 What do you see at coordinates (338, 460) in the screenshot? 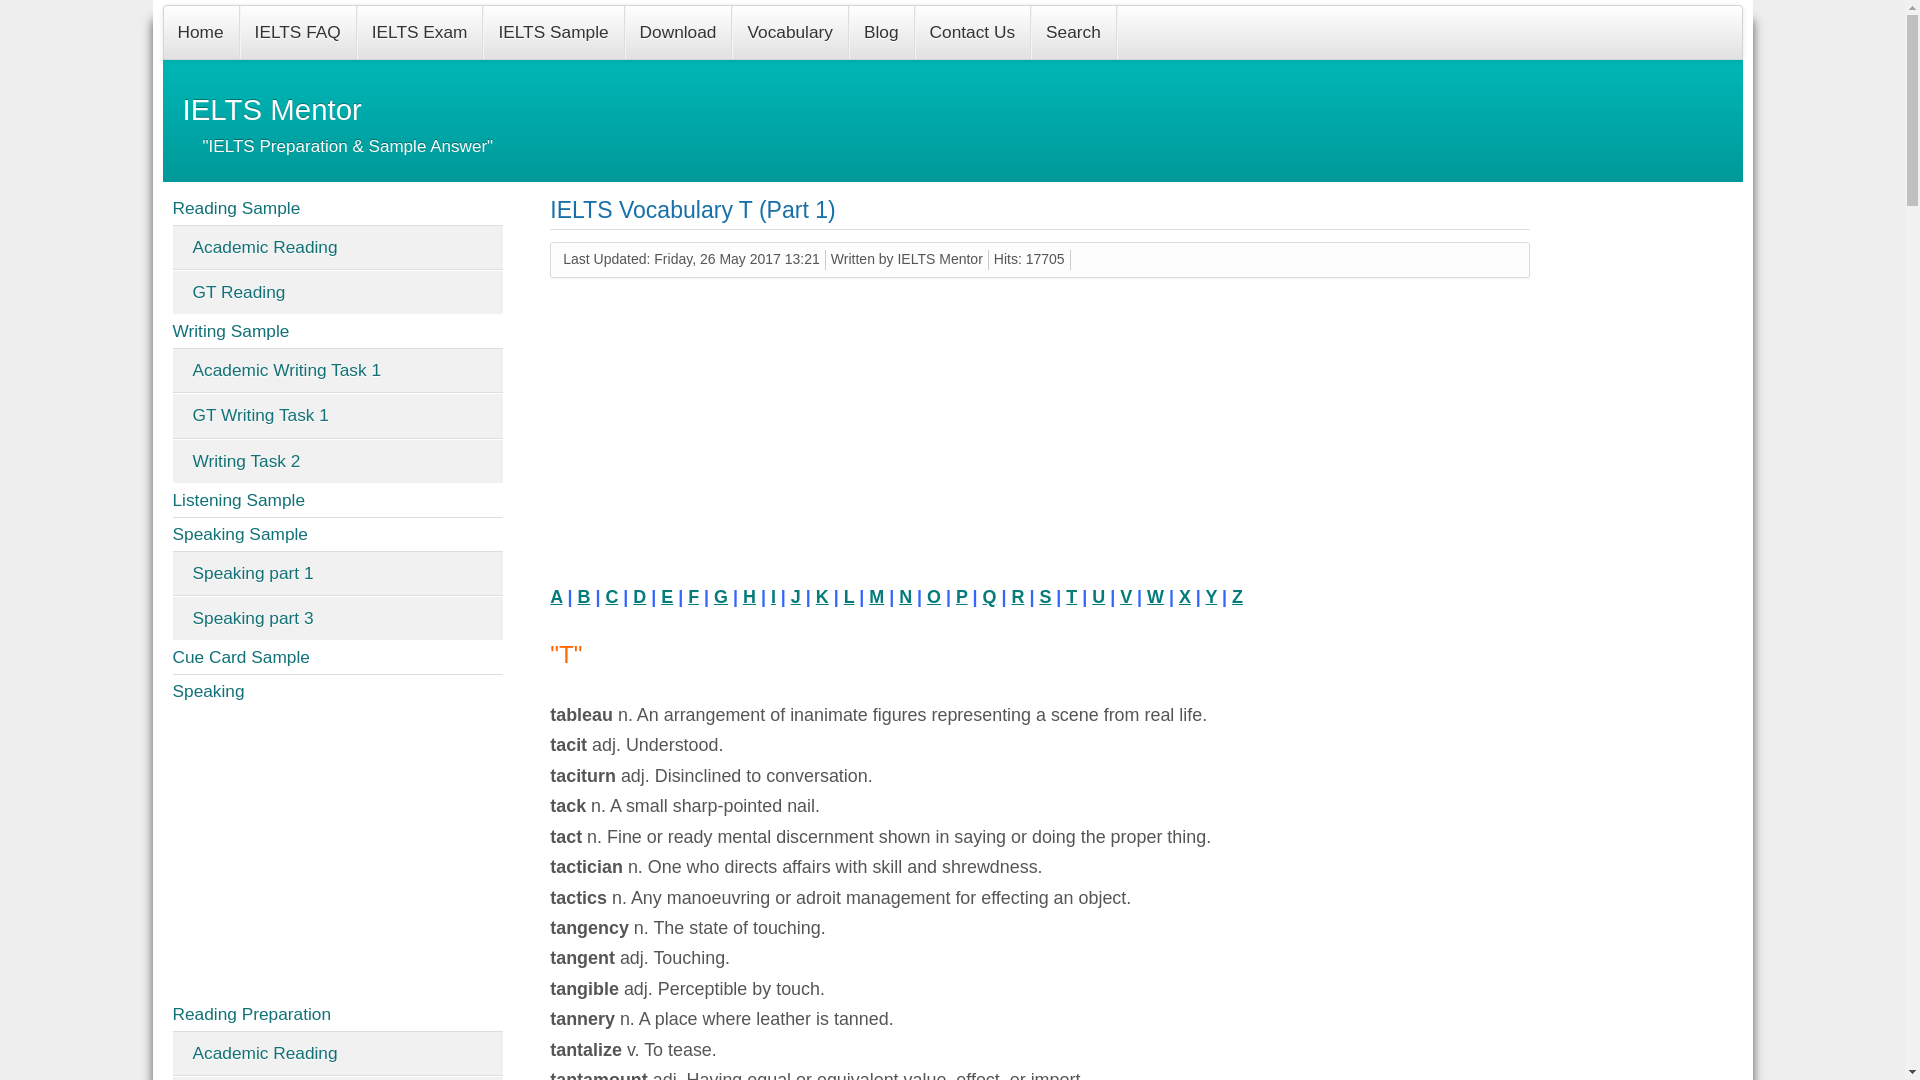
I see `Writing Task 2` at bounding box center [338, 460].